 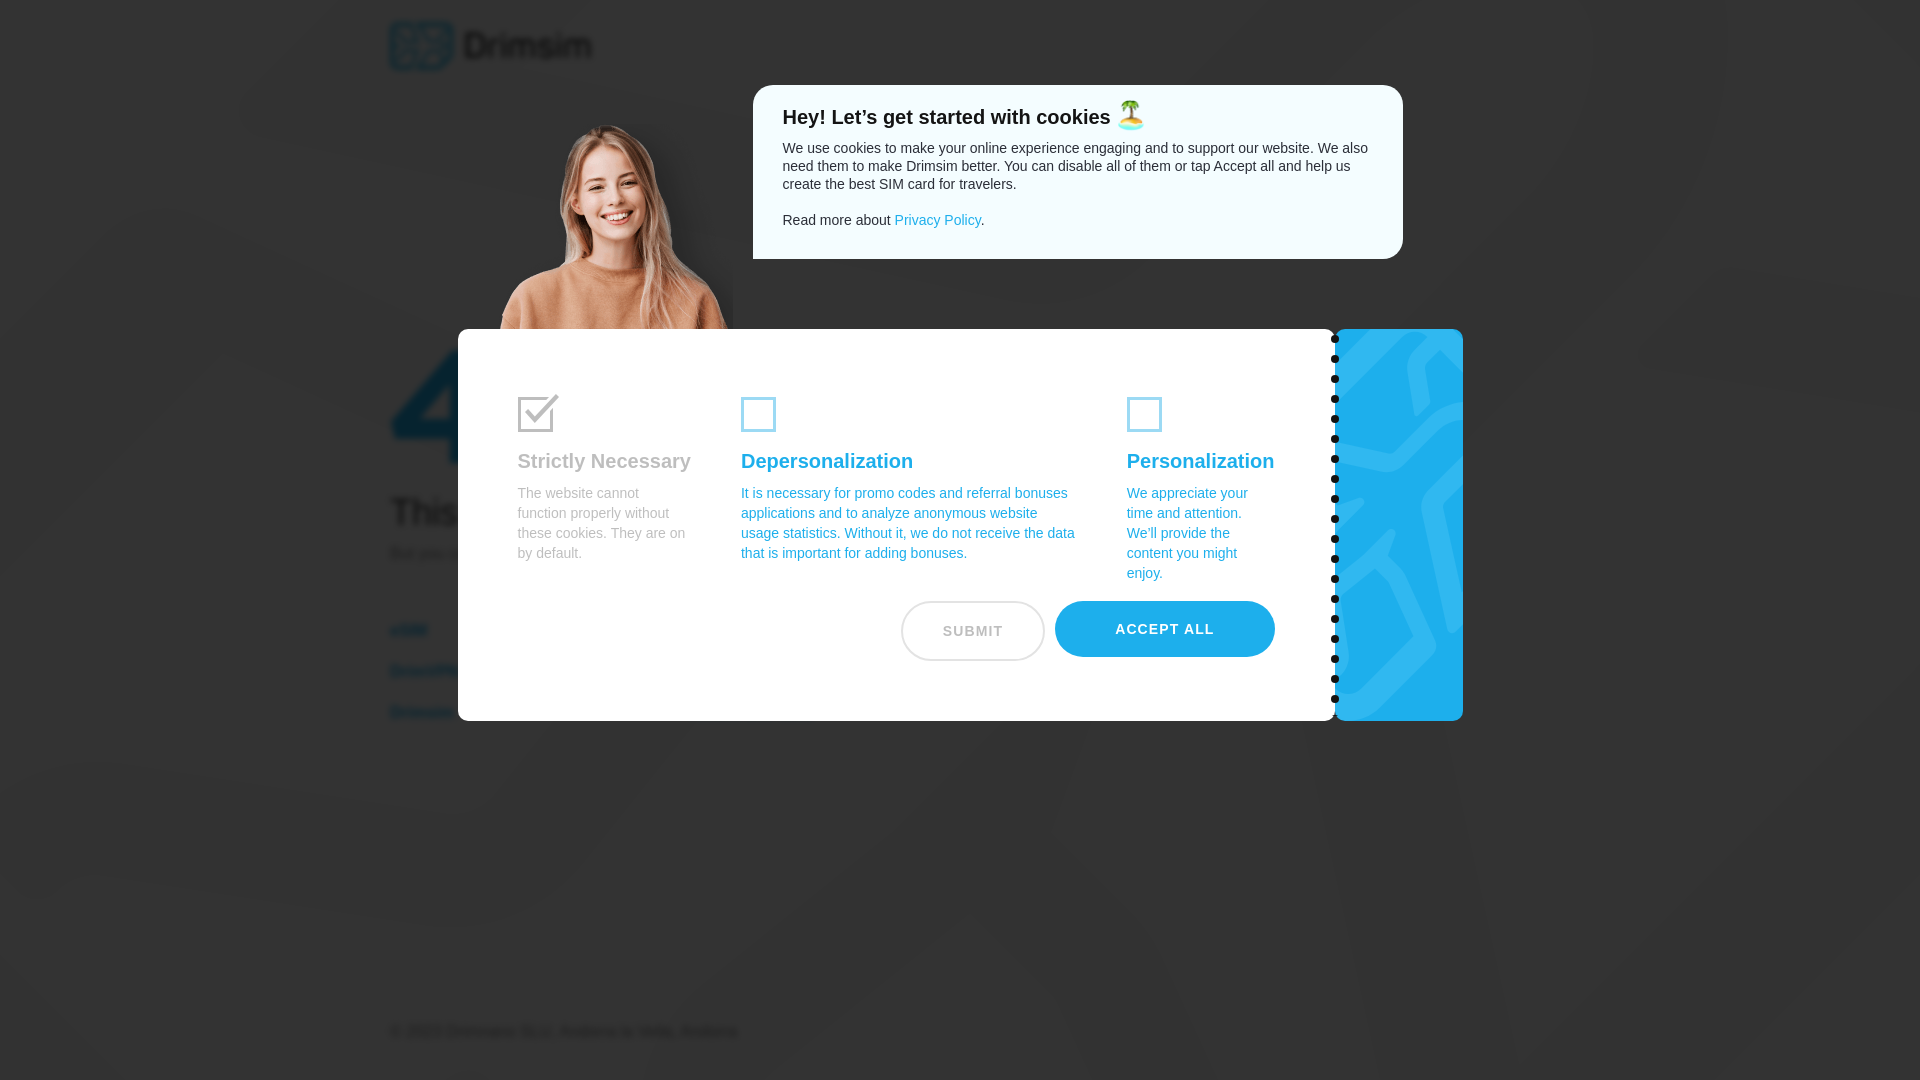 What do you see at coordinates (972, 630) in the screenshot?
I see `SUBMIT` at bounding box center [972, 630].